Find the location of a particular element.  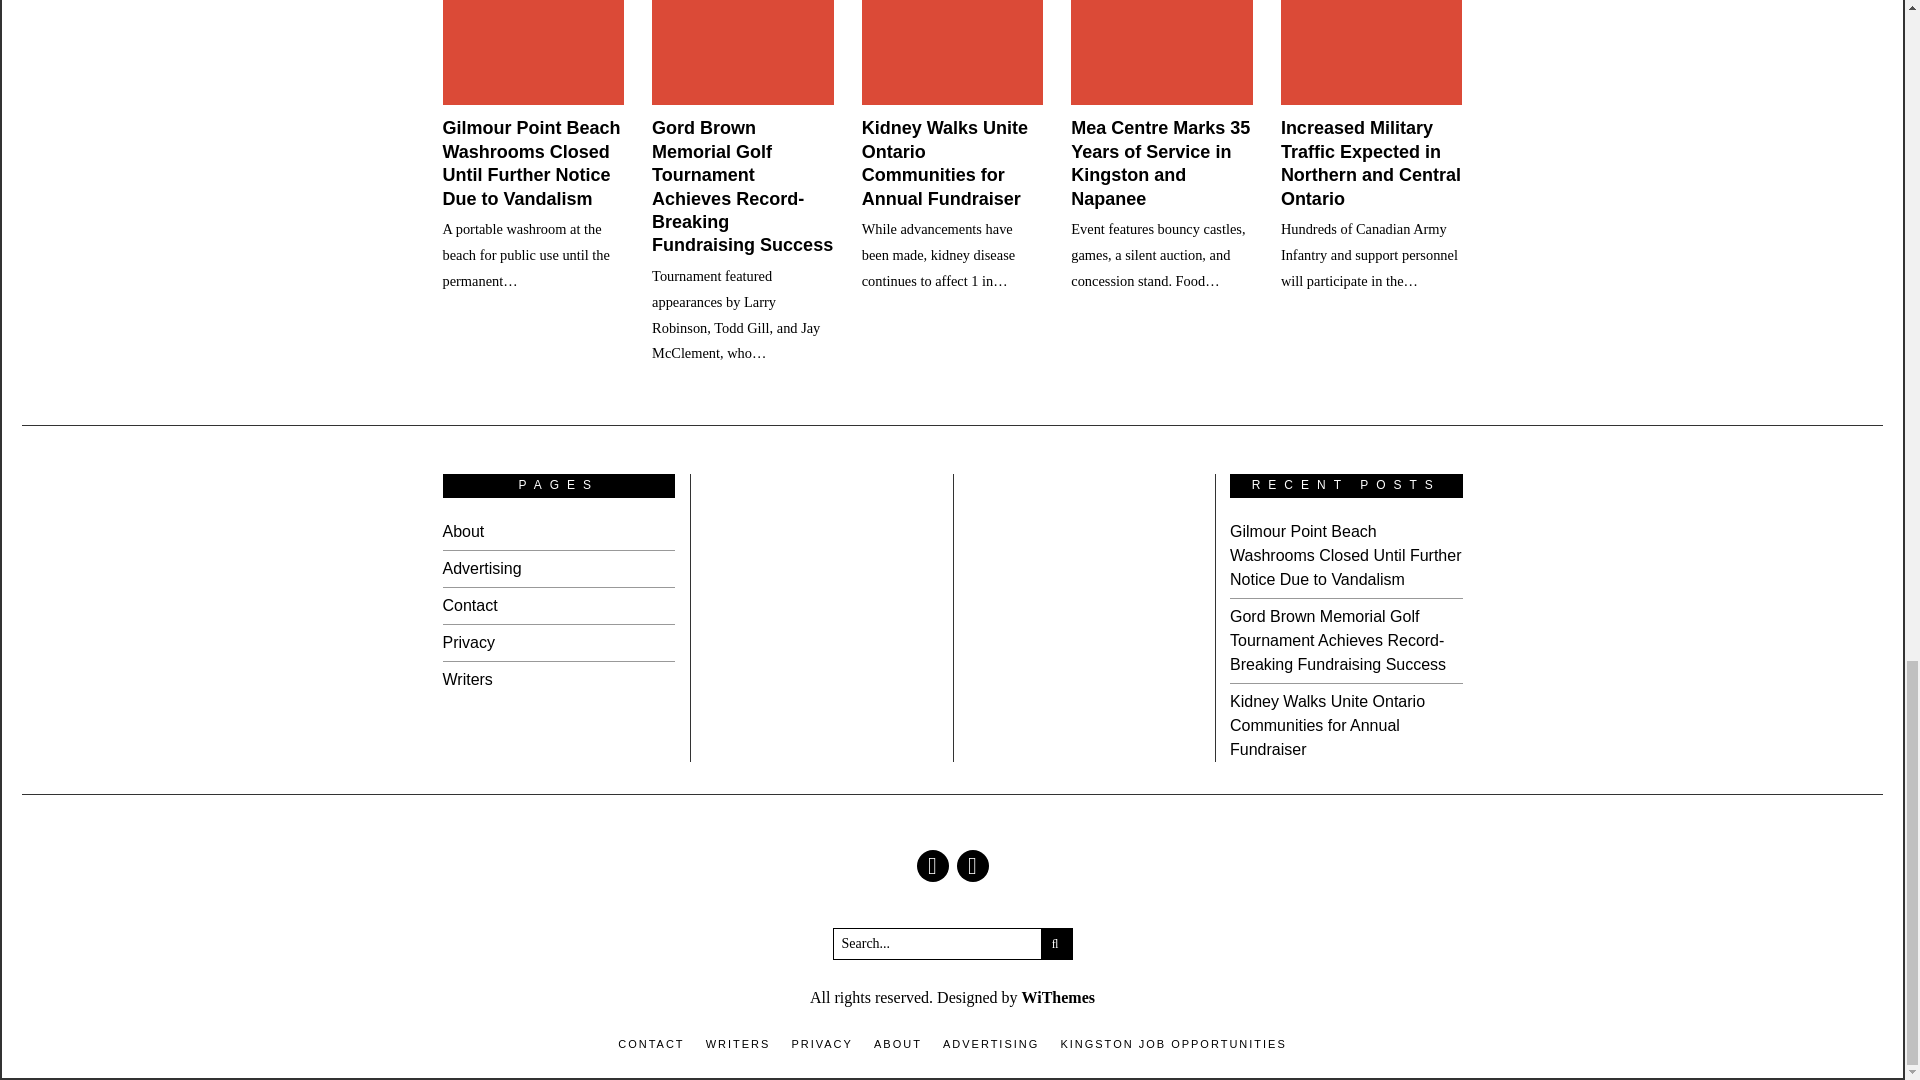

Advertising is located at coordinates (480, 568).